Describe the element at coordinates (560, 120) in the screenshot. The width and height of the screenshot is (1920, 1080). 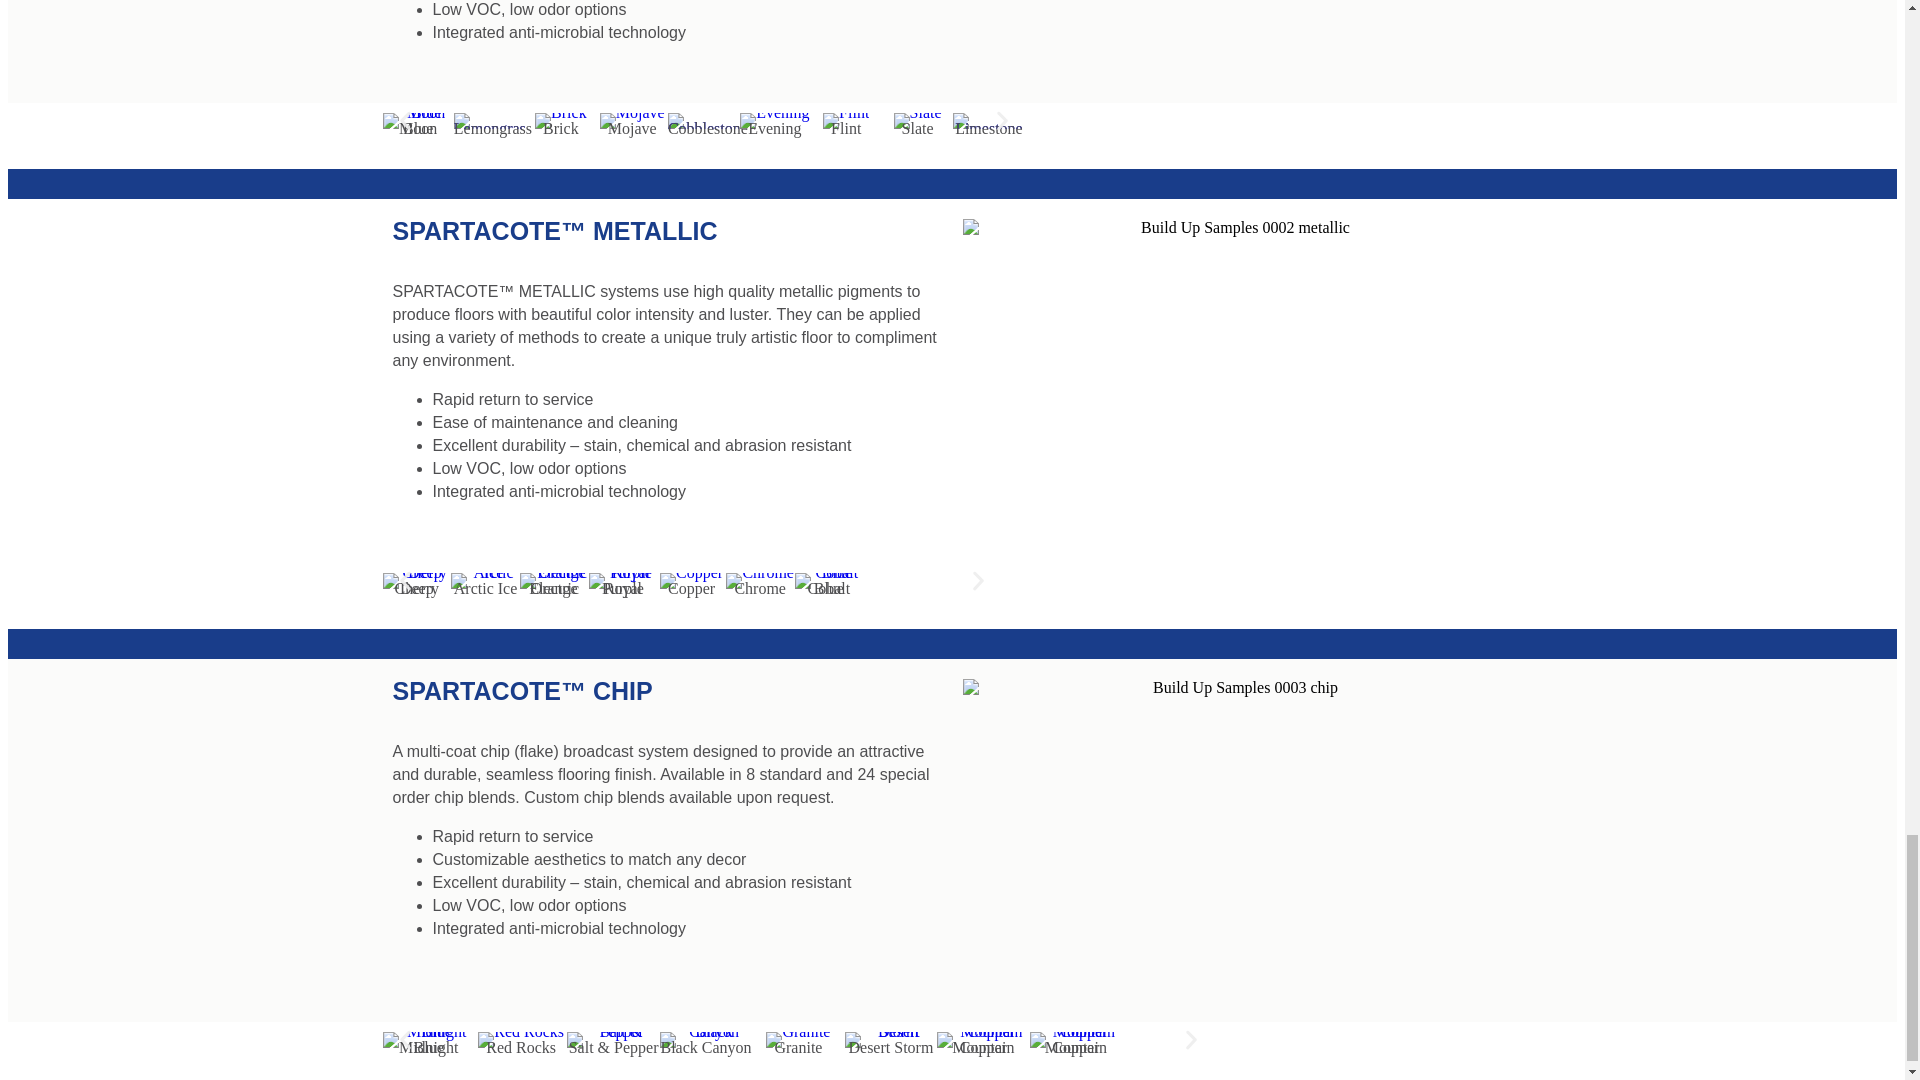
I see `Brick` at that location.